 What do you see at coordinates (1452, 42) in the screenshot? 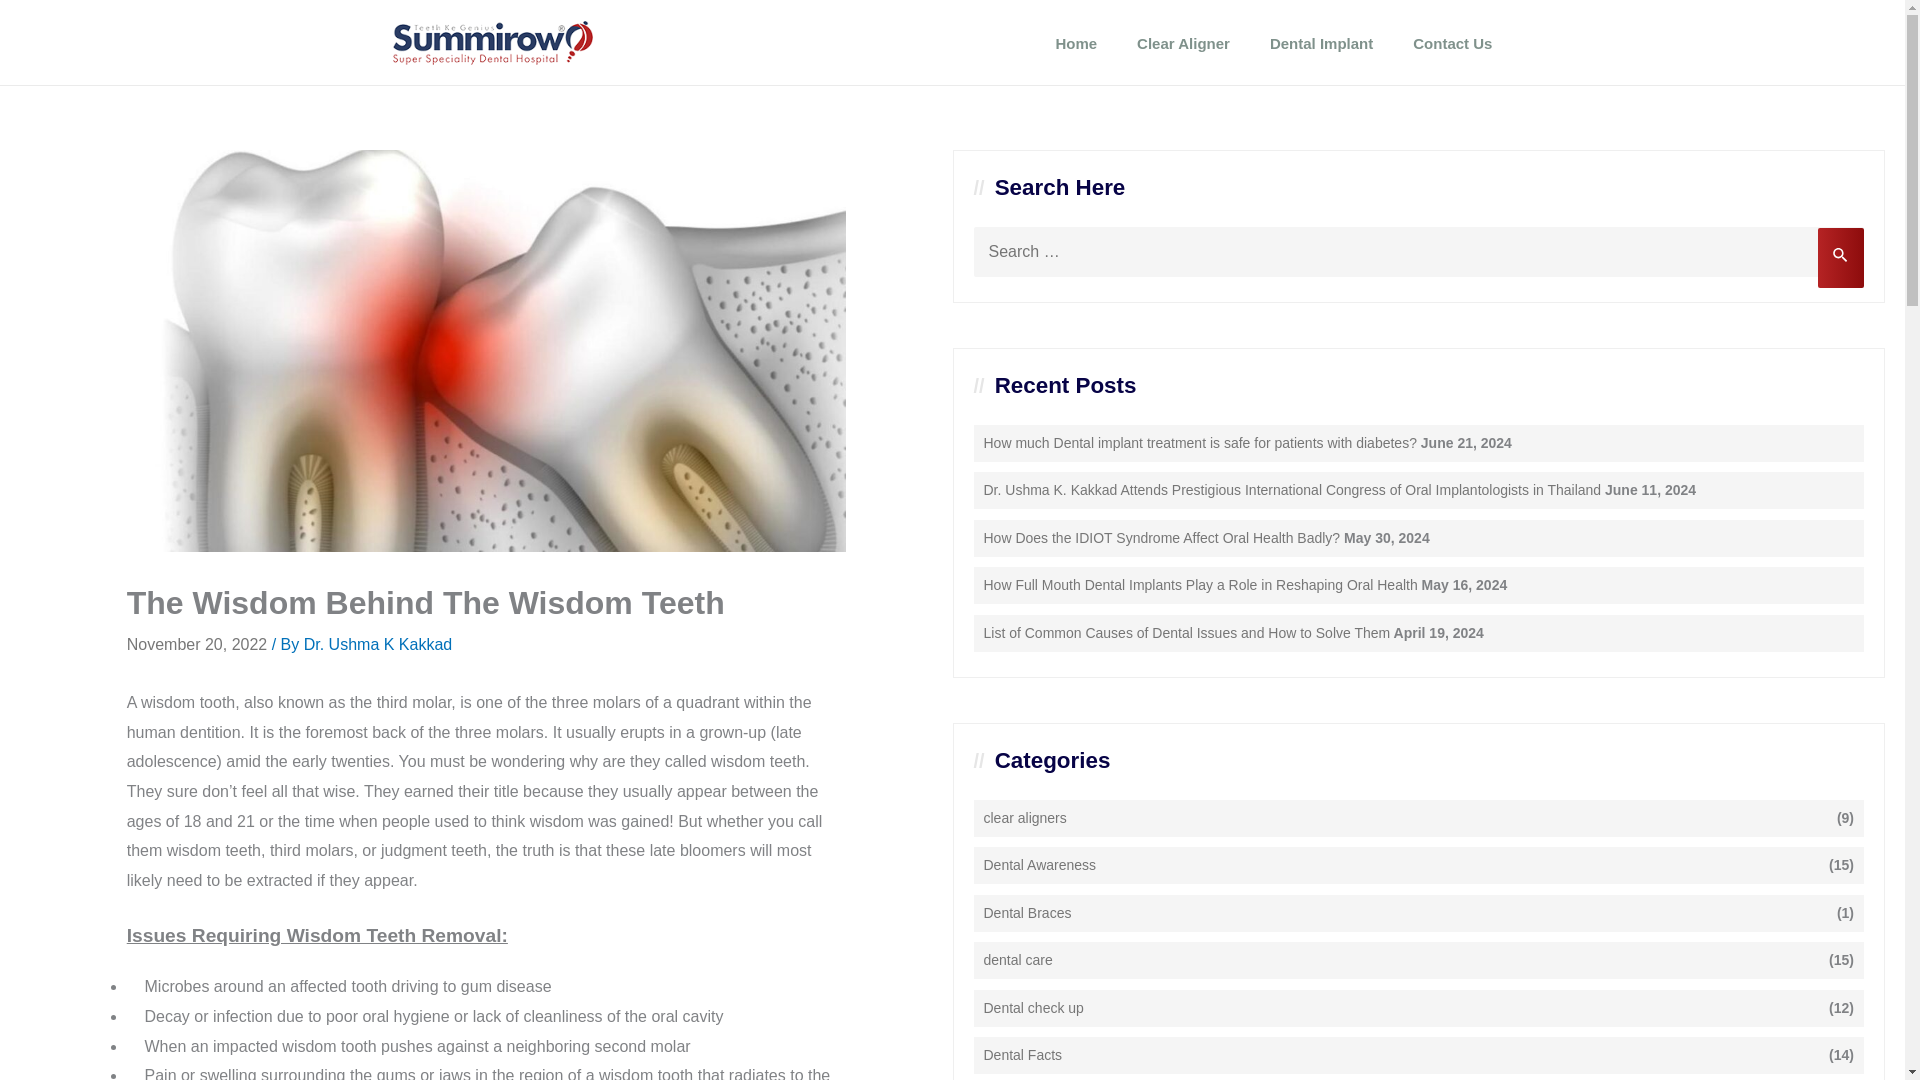
I see `Contact Us` at bounding box center [1452, 42].